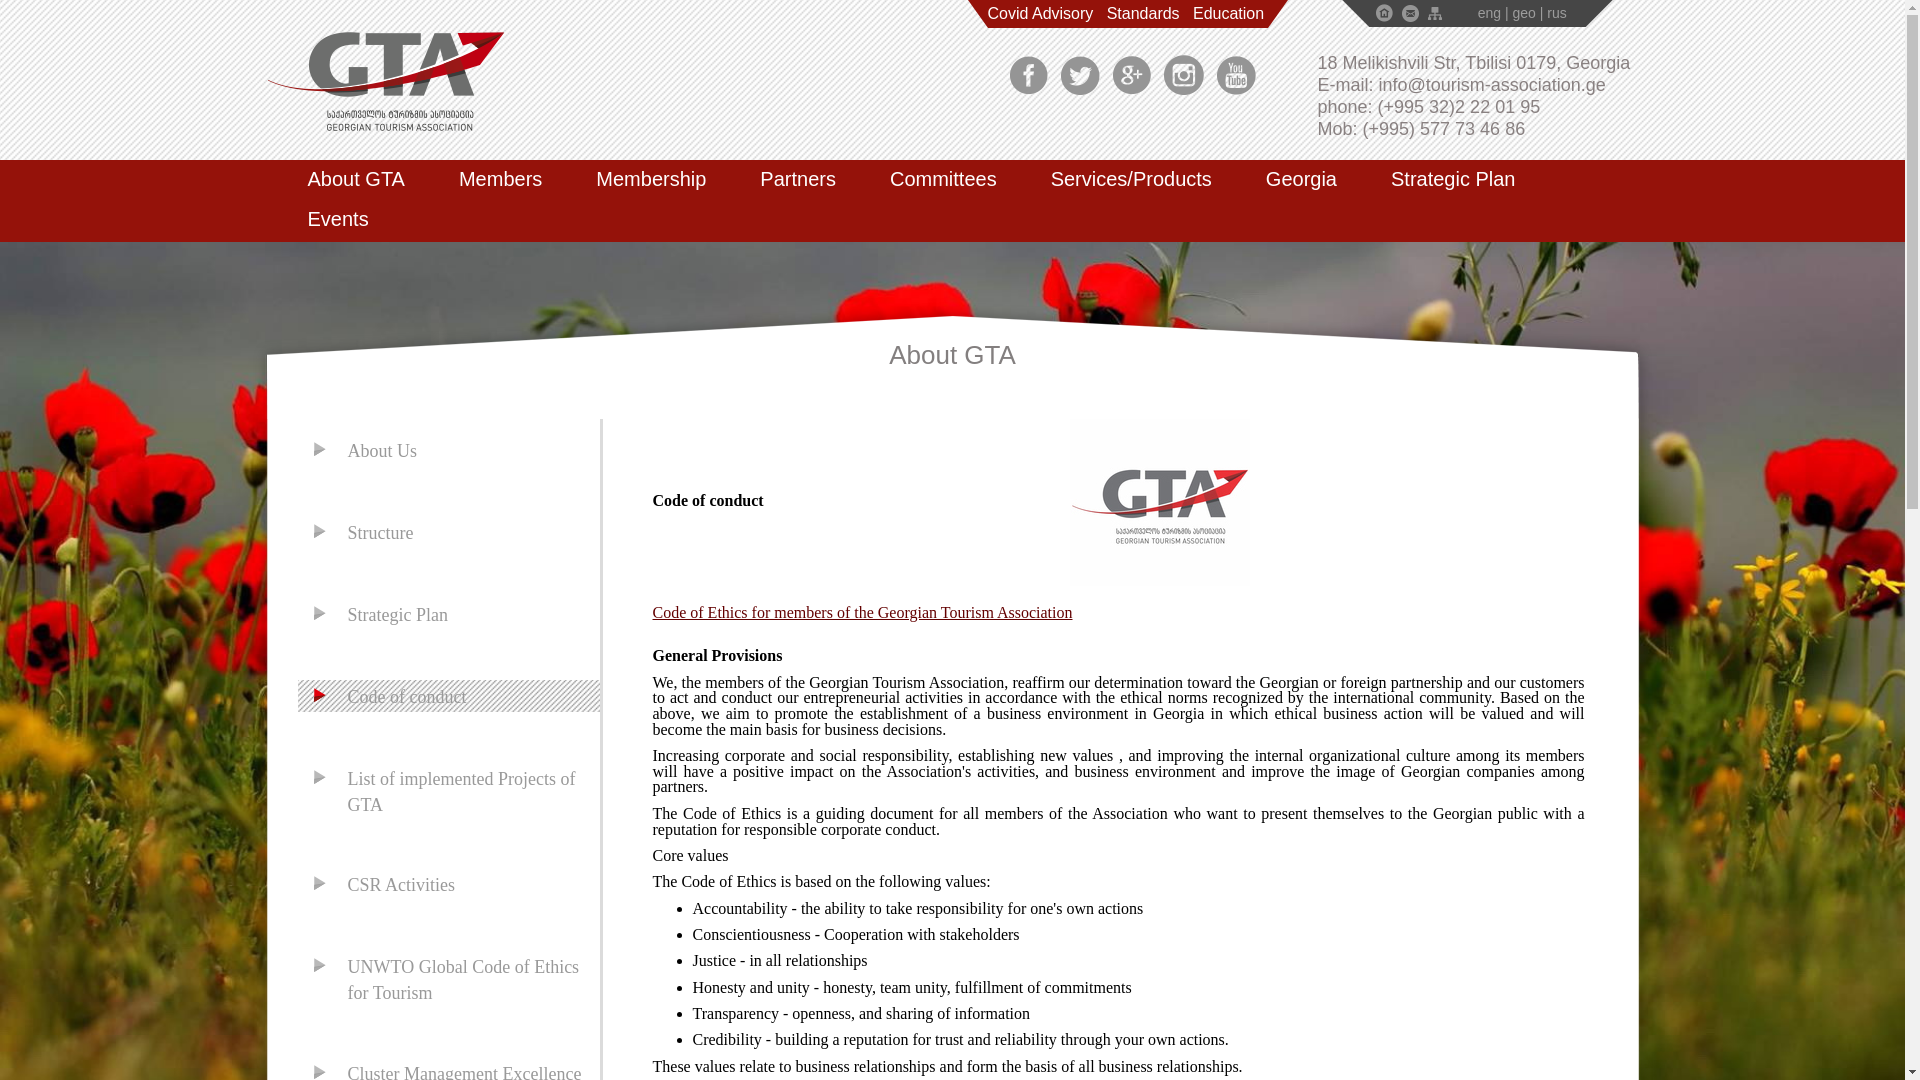 The width and height of the screenshot is (1920, 1080). What do you see at coordinates (1230, 21) in the screenshot?
I see `Education` at bounding box center [1230, 21].